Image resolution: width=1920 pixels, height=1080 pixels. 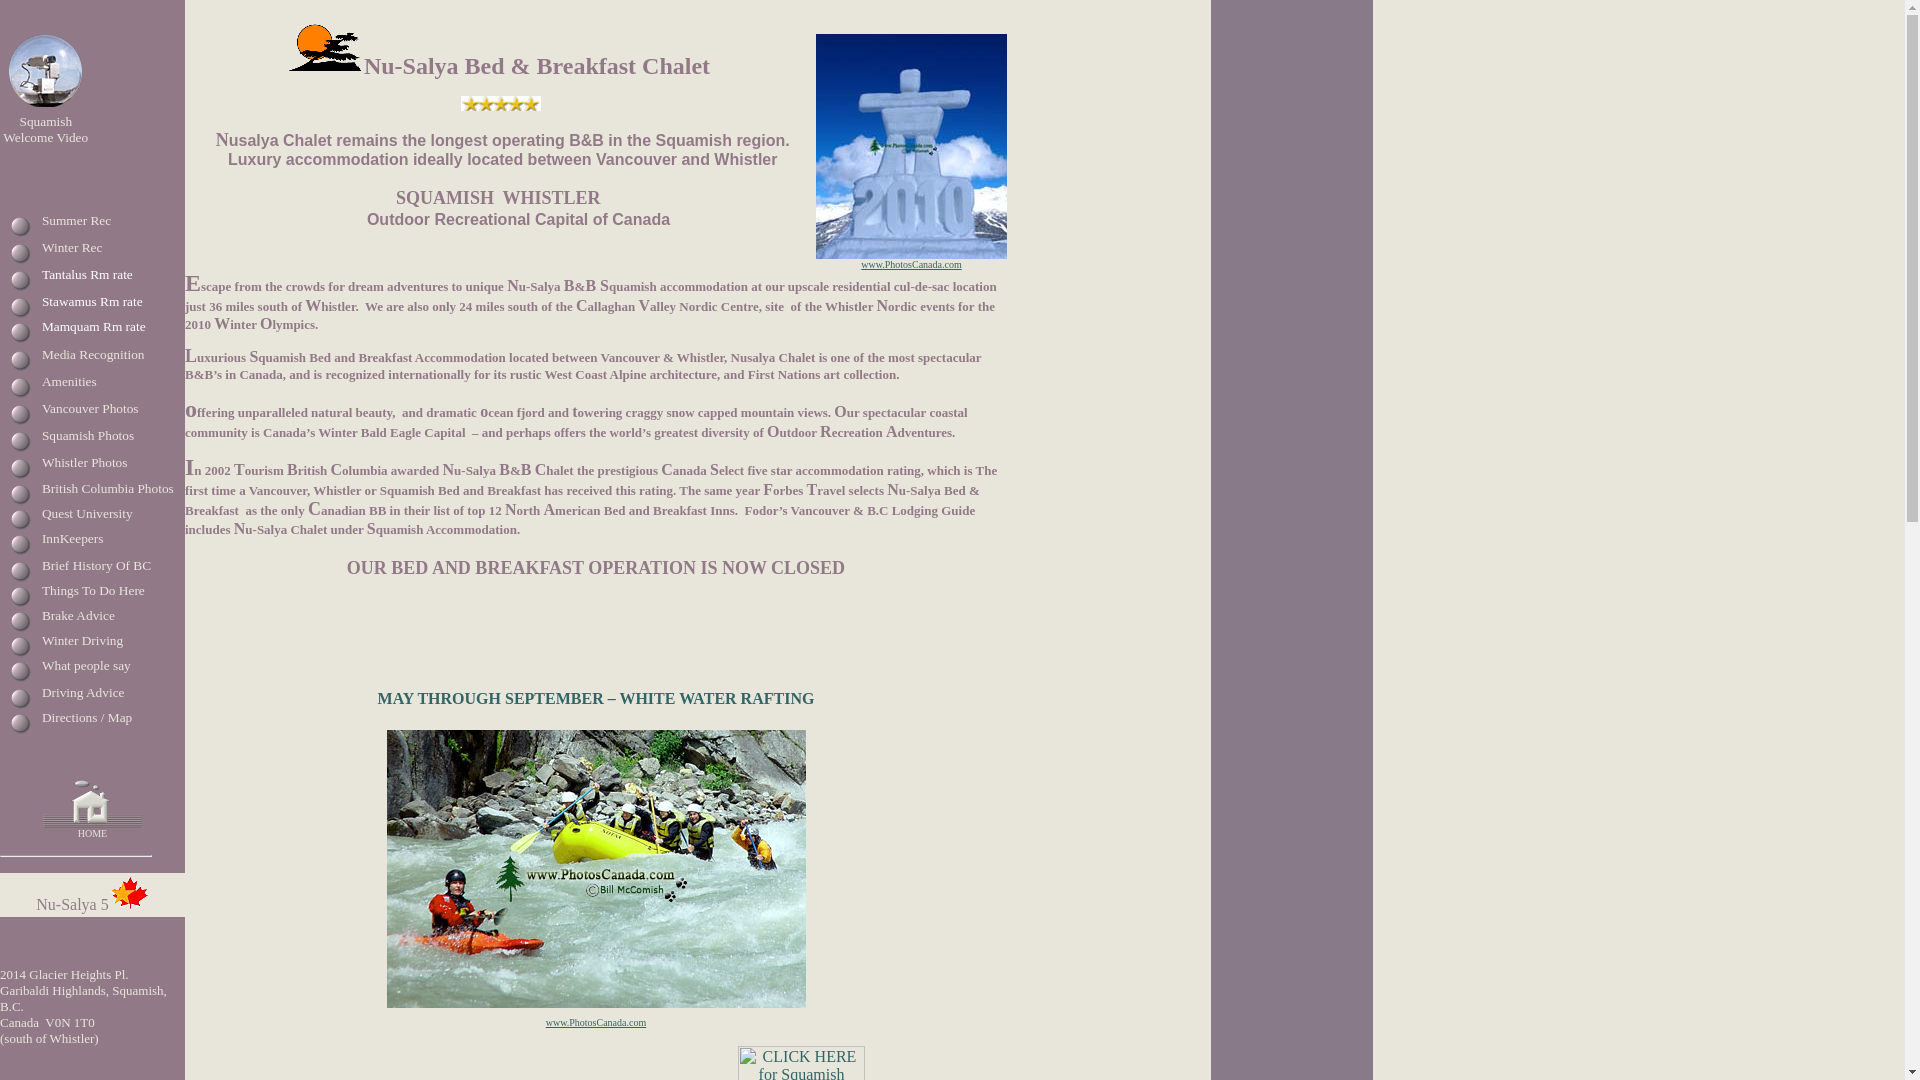 What do you see at coordinates (83, 692) in the screenshot?
I see `Driving Advice` at bounding box center [83, 692].